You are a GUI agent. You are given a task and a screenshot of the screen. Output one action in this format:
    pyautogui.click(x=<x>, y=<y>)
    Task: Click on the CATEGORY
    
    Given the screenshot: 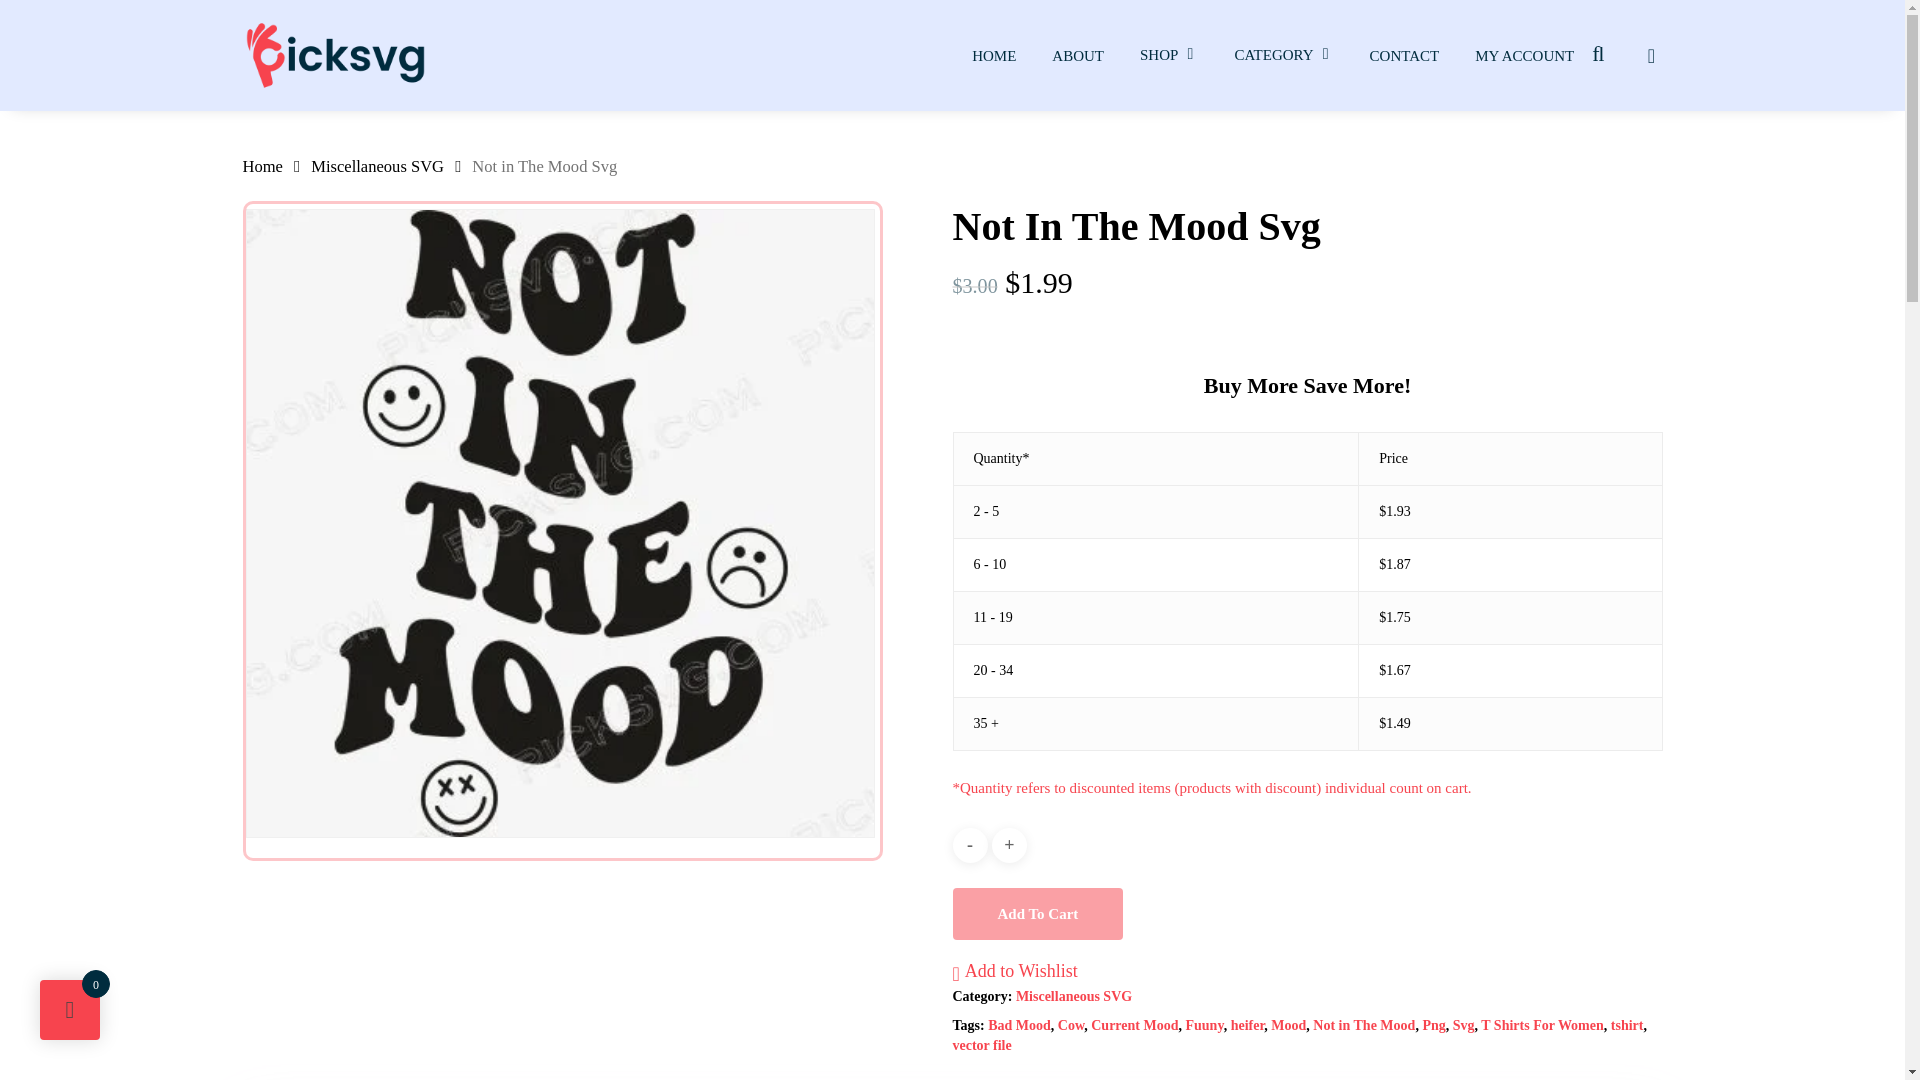 What is the action you would take?
    pyautogui.click(x=1283, y=56)
    